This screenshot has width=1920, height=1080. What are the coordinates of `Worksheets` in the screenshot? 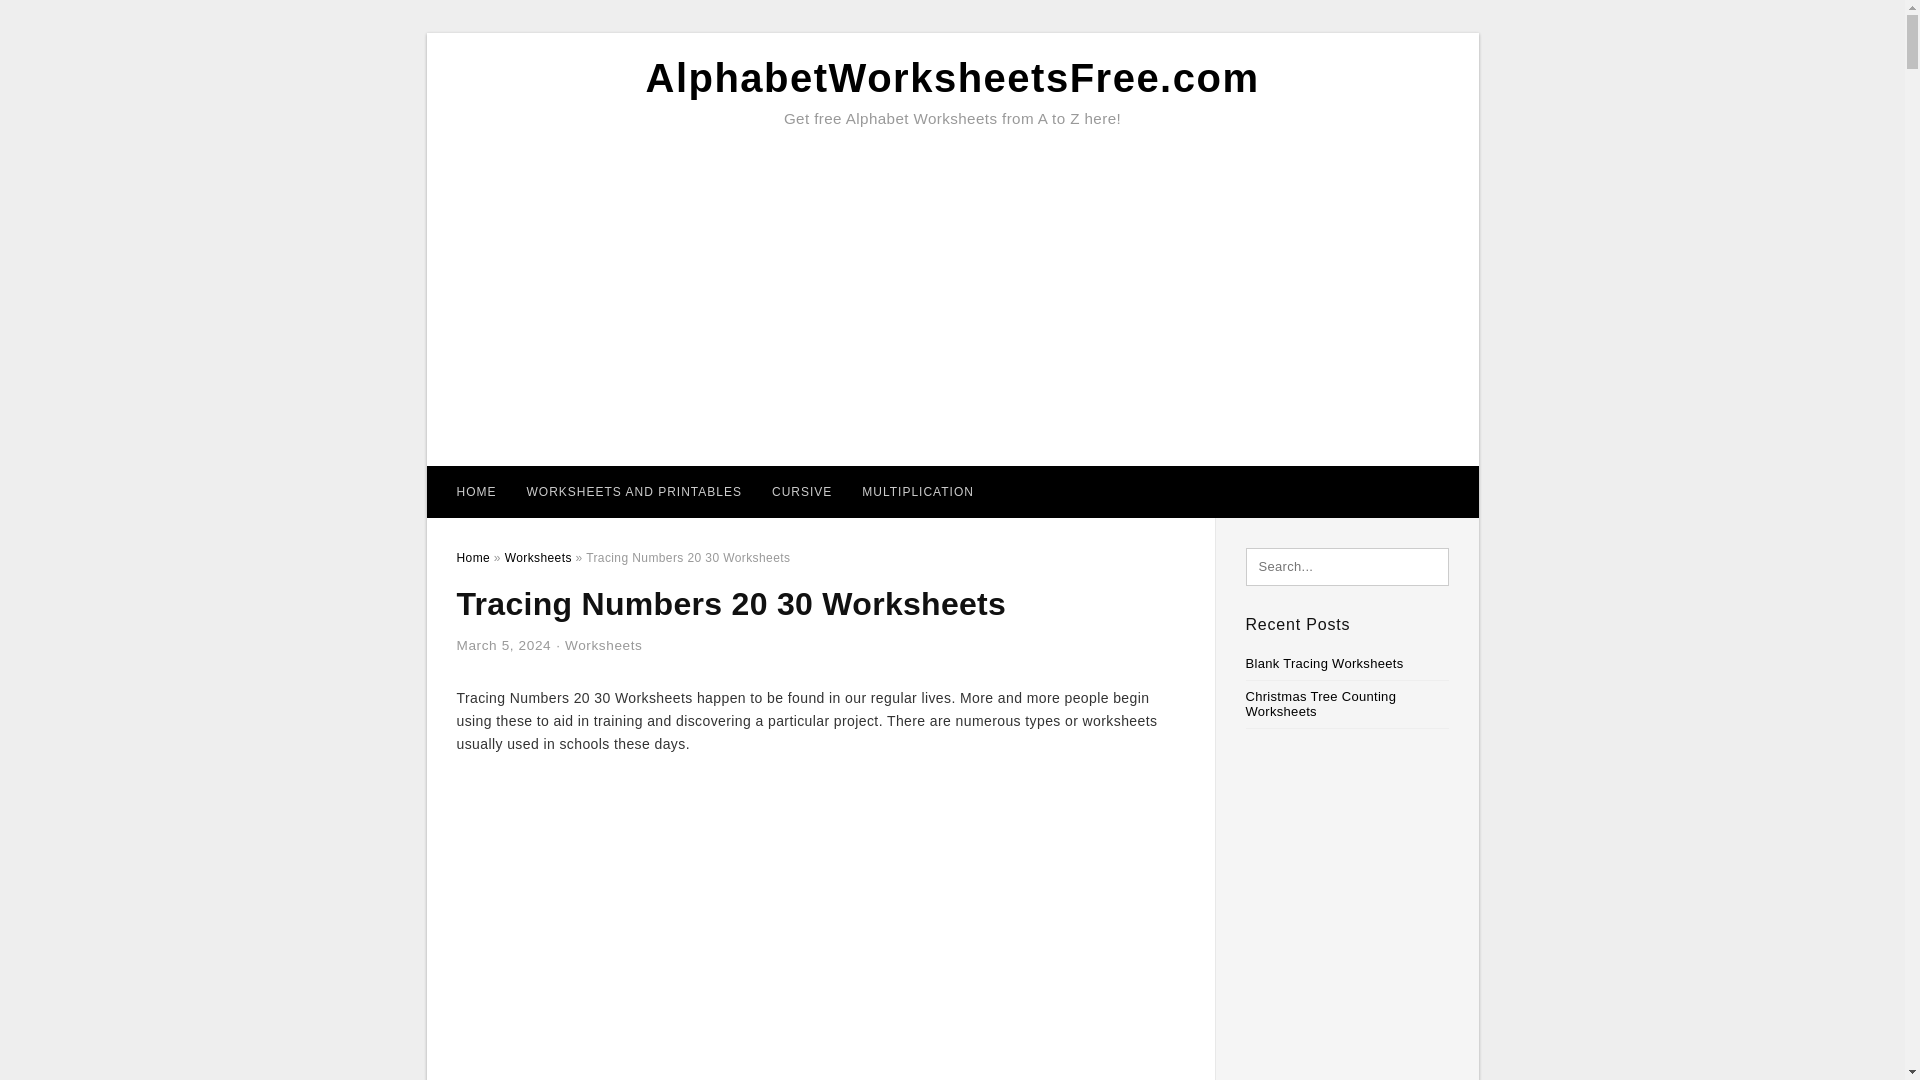 It's located at (604, 646).